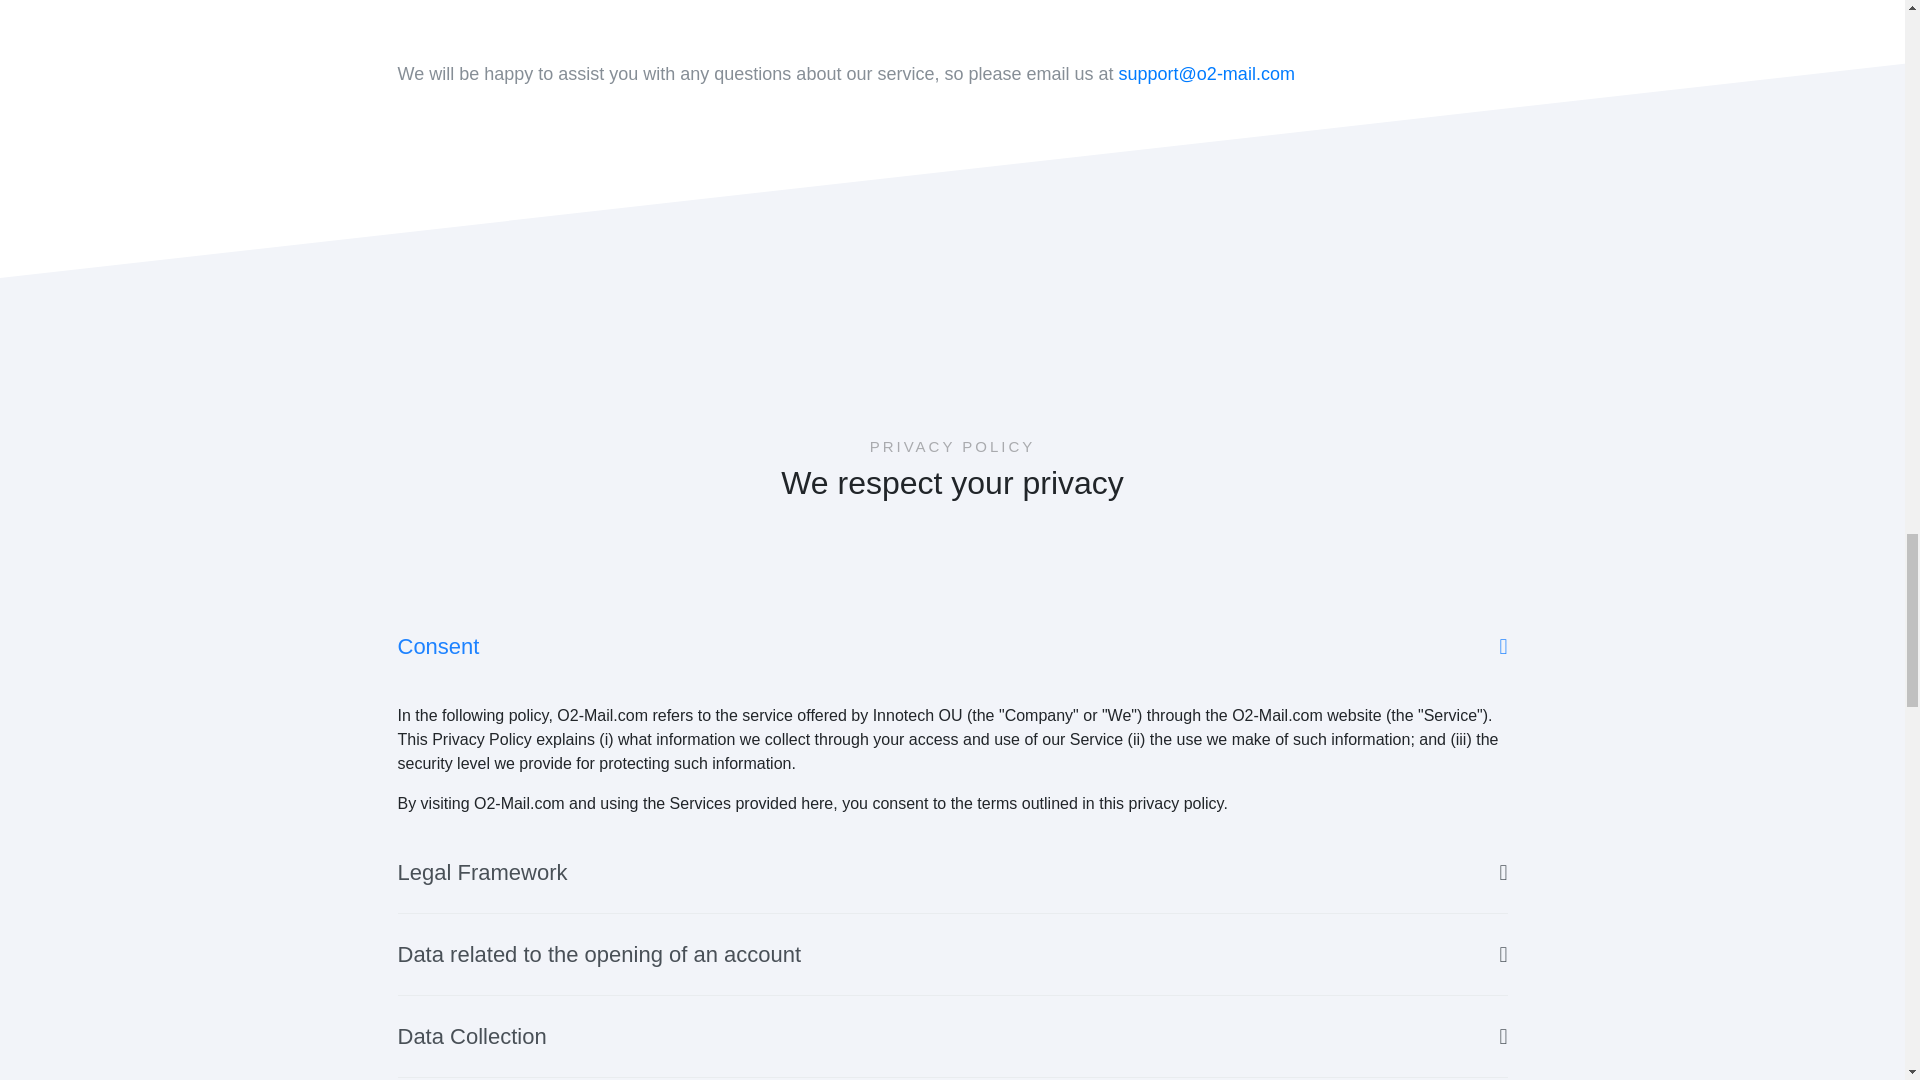 The width and height of the screenshot is (1920, 1080). I want to click on Consent, so click(952, 646).